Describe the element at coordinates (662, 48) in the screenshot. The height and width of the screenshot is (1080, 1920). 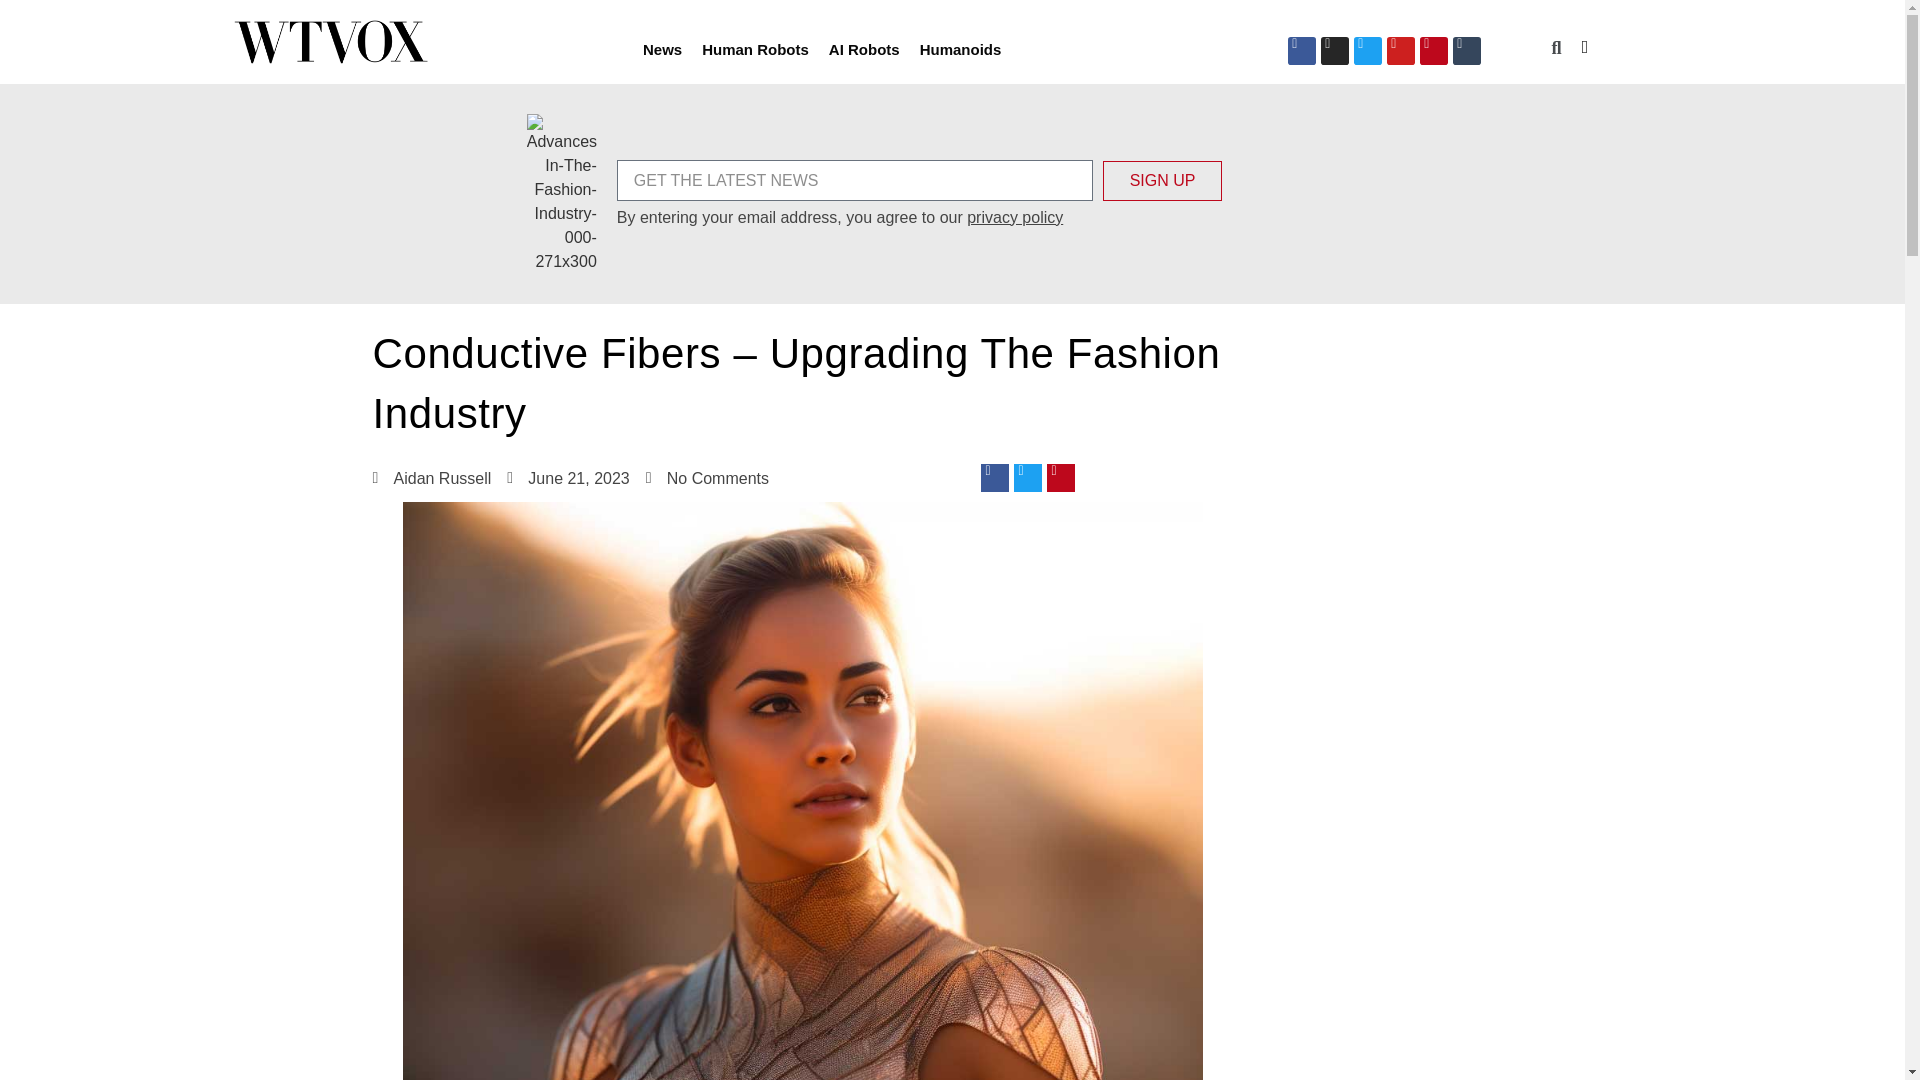
I see `News` at that location.